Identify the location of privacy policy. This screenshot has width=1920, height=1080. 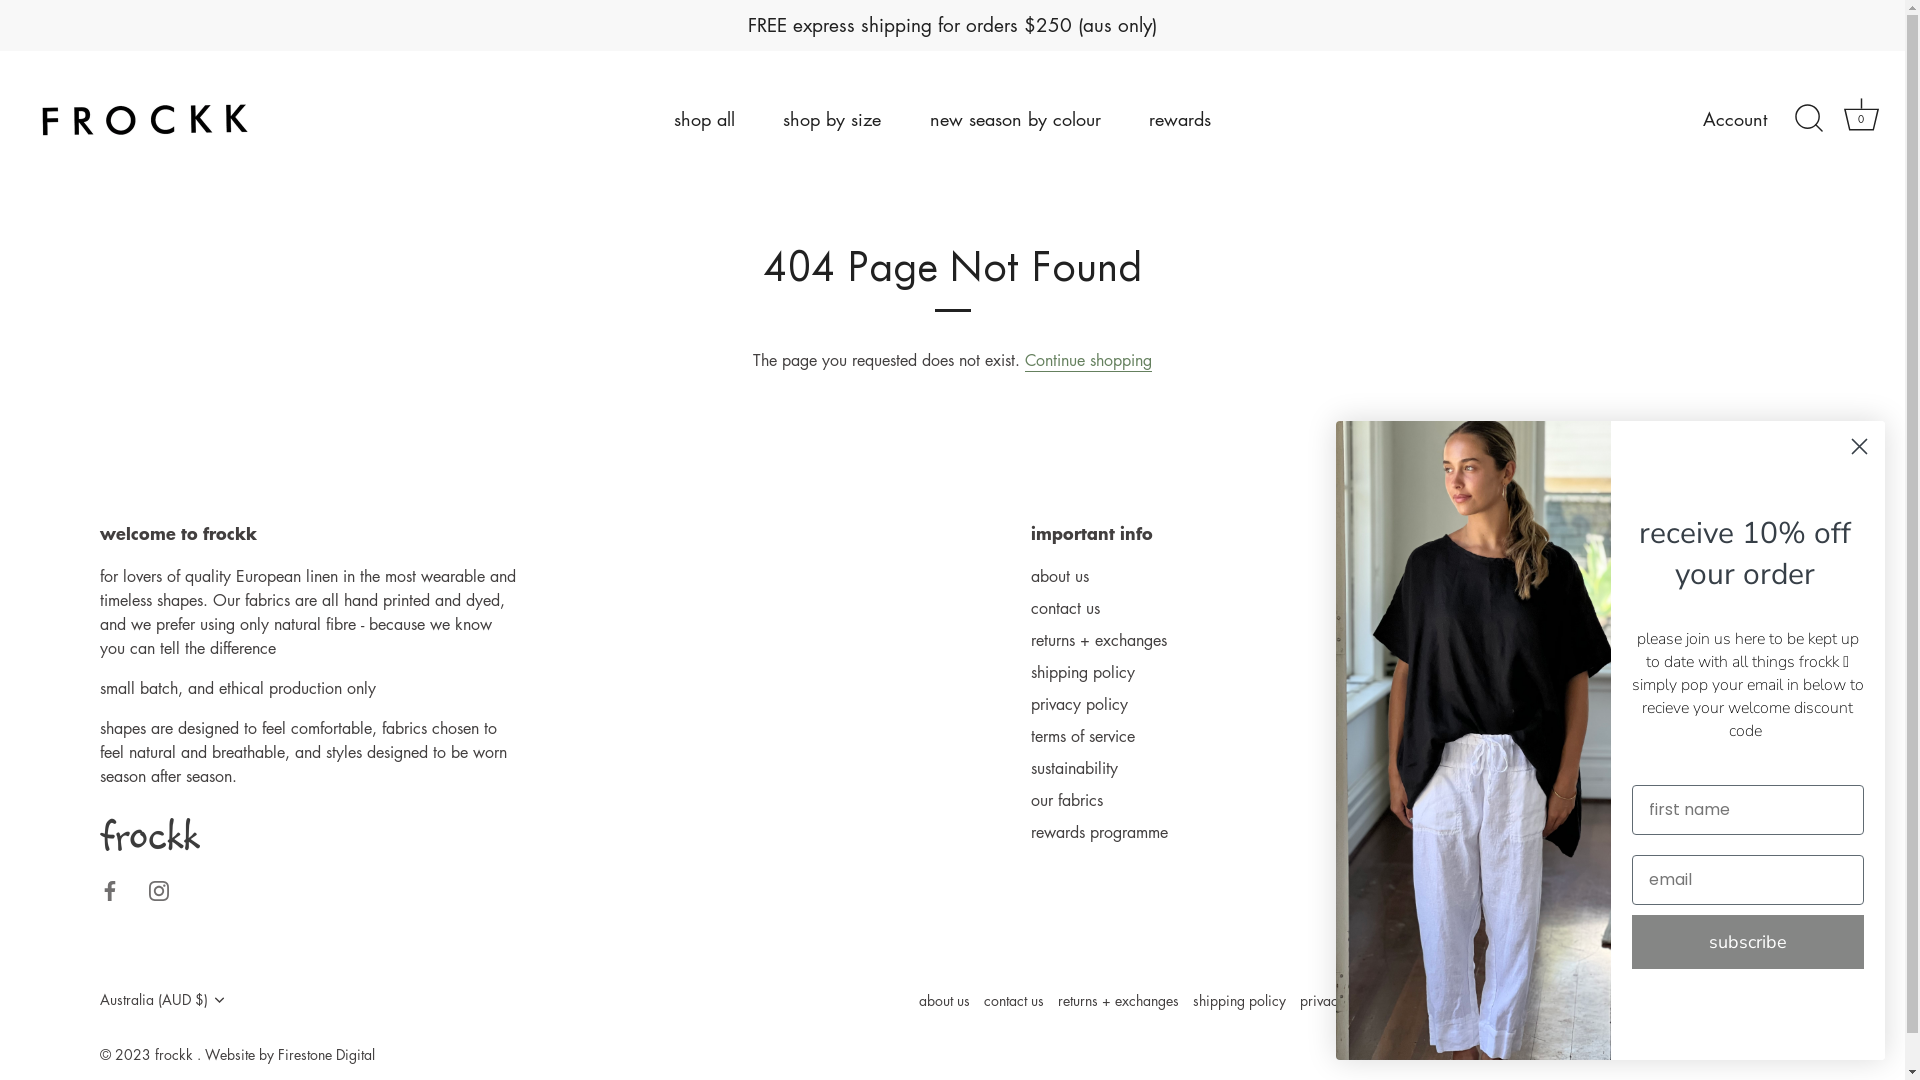
(1343, 1000).